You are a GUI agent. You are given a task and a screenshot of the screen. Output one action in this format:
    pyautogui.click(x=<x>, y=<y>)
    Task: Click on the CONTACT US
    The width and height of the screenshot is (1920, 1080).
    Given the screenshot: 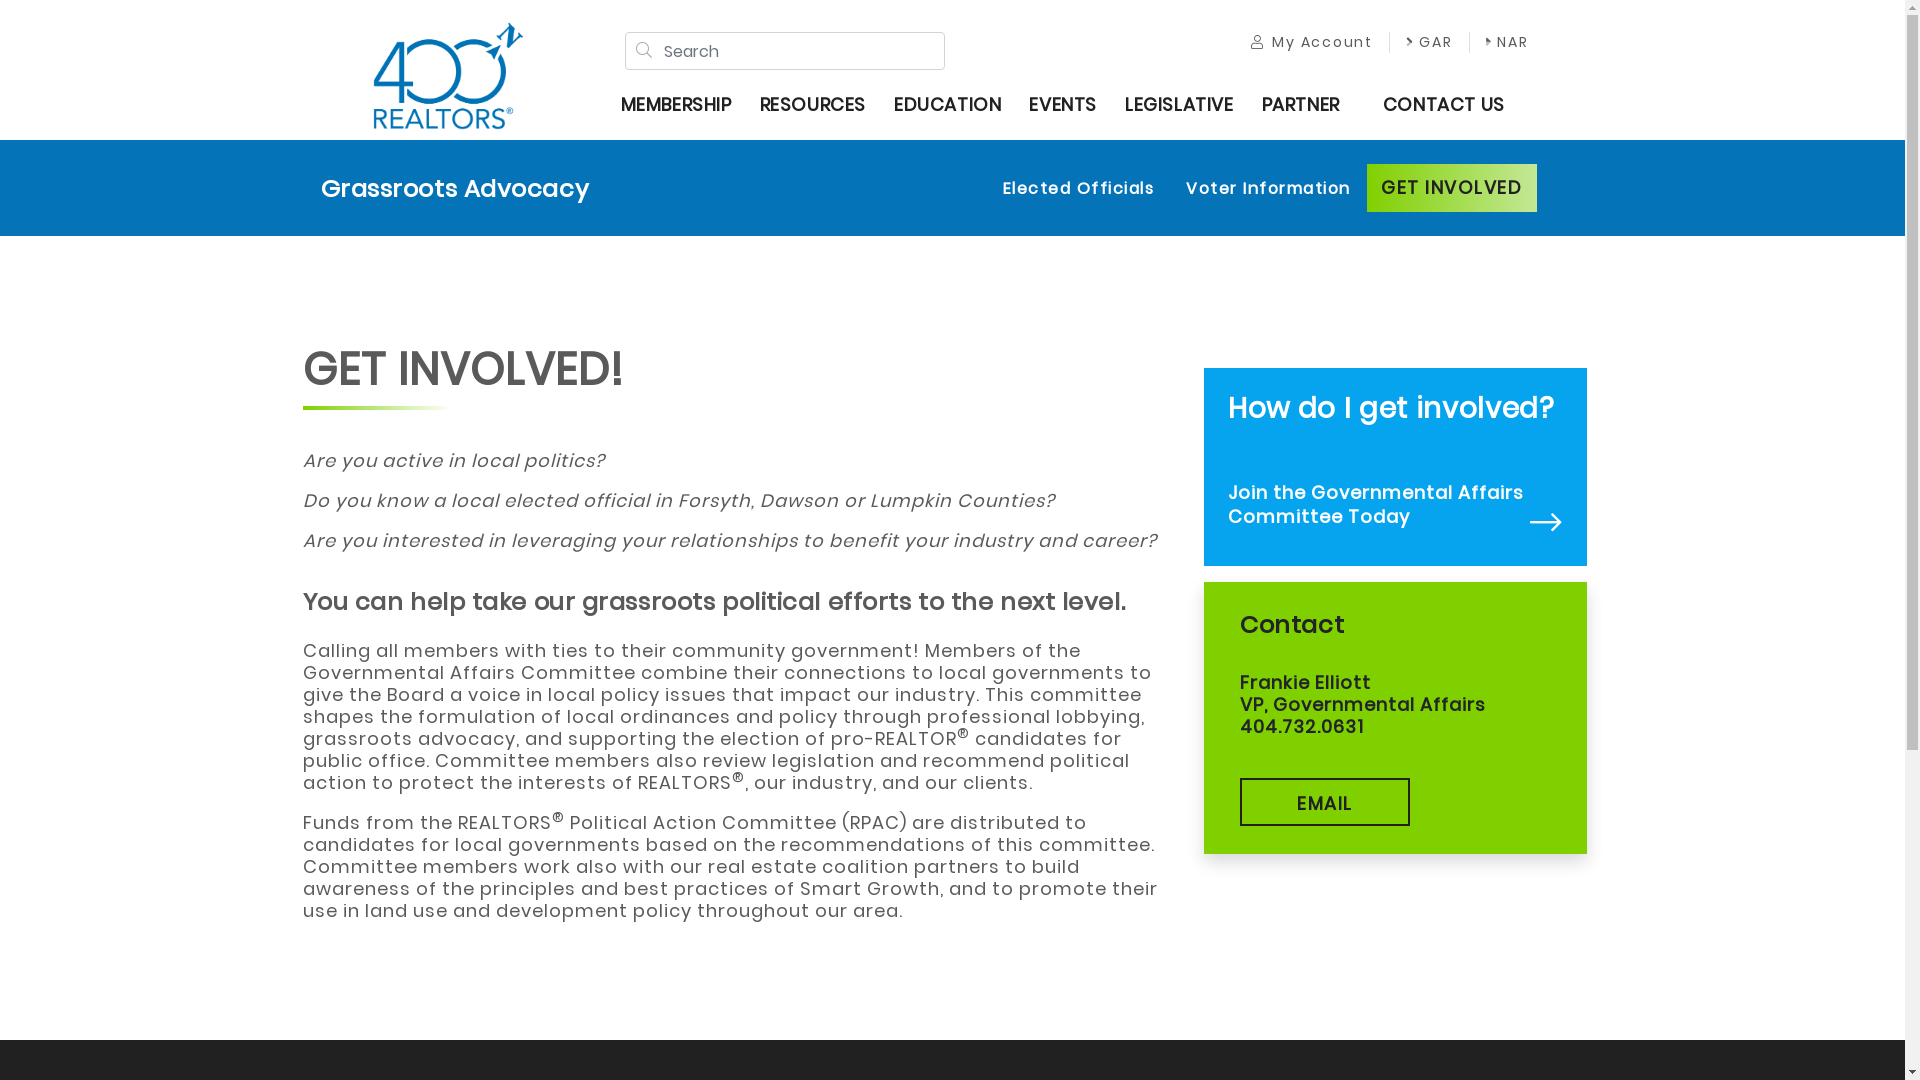 What is the action you would take?
    pyautogui.click(x=1454, y=105)
    